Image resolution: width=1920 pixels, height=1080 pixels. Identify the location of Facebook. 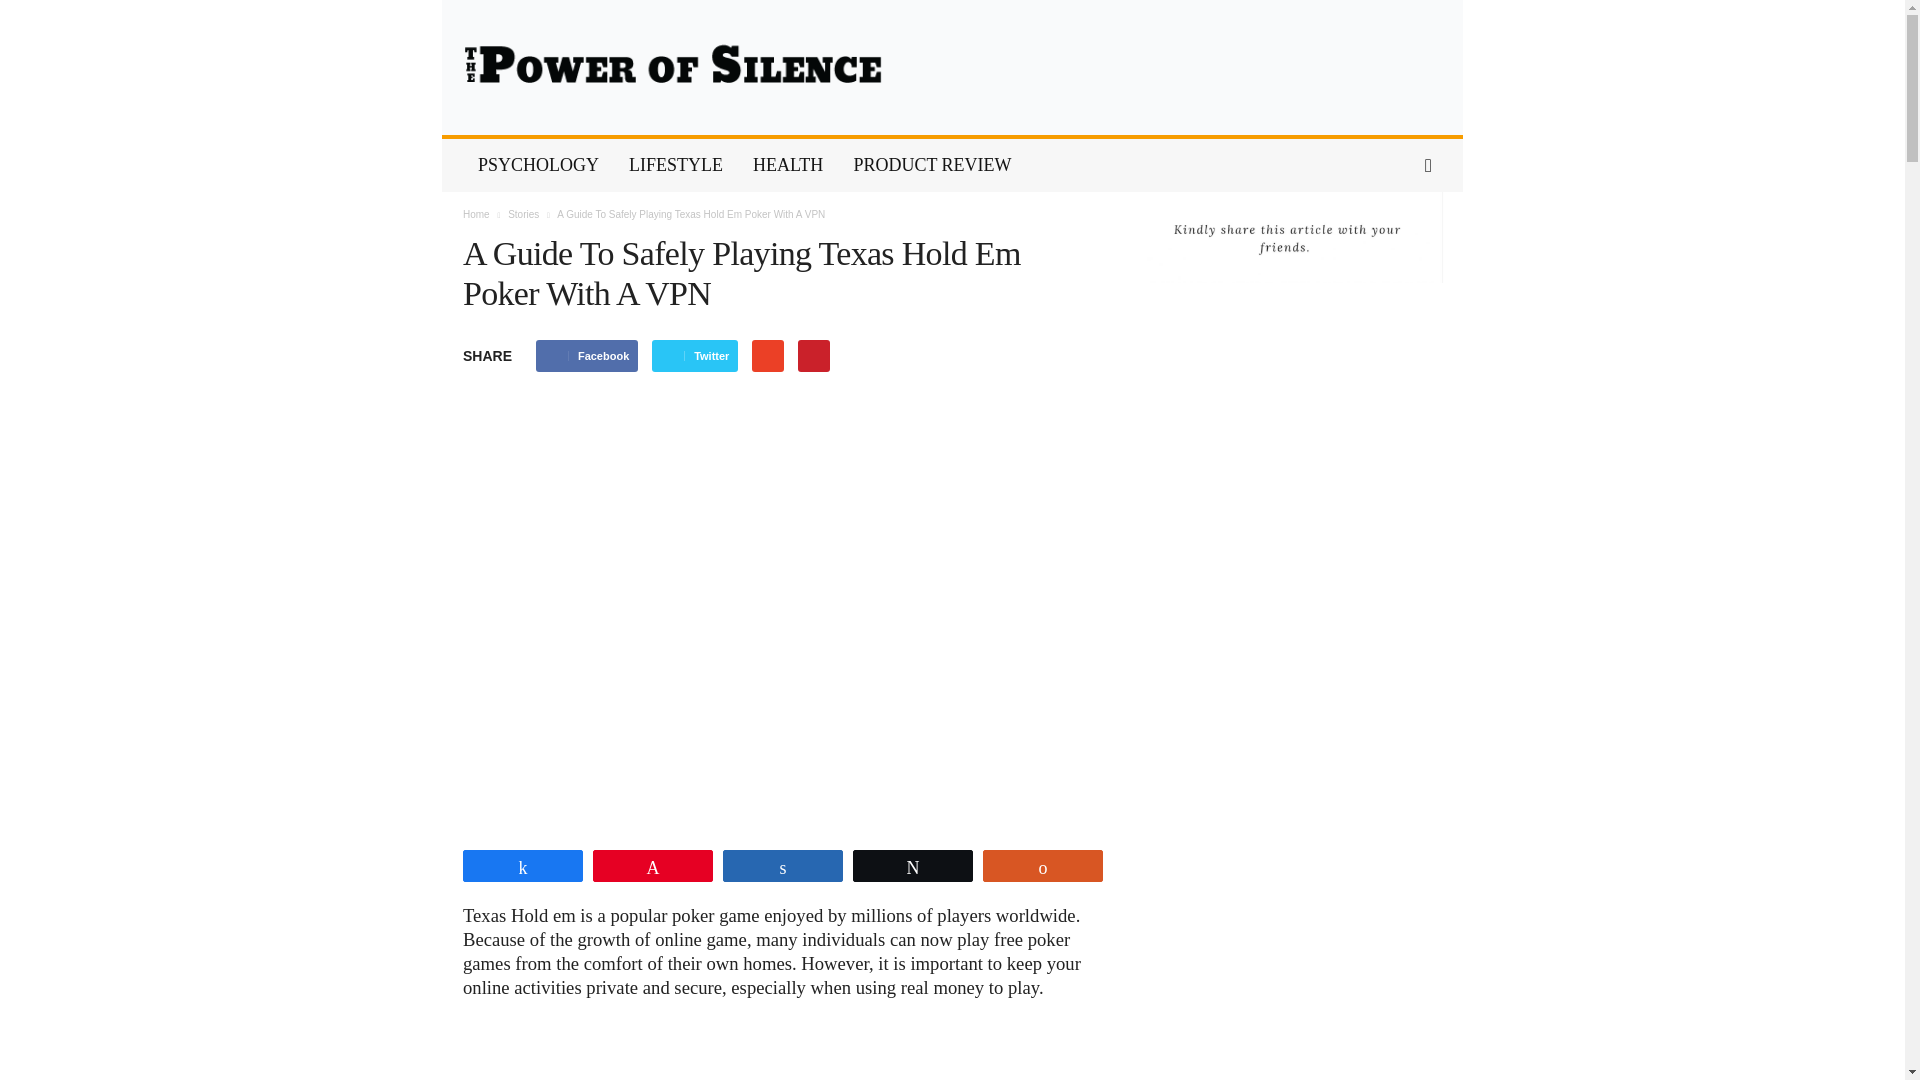
(586, 356).